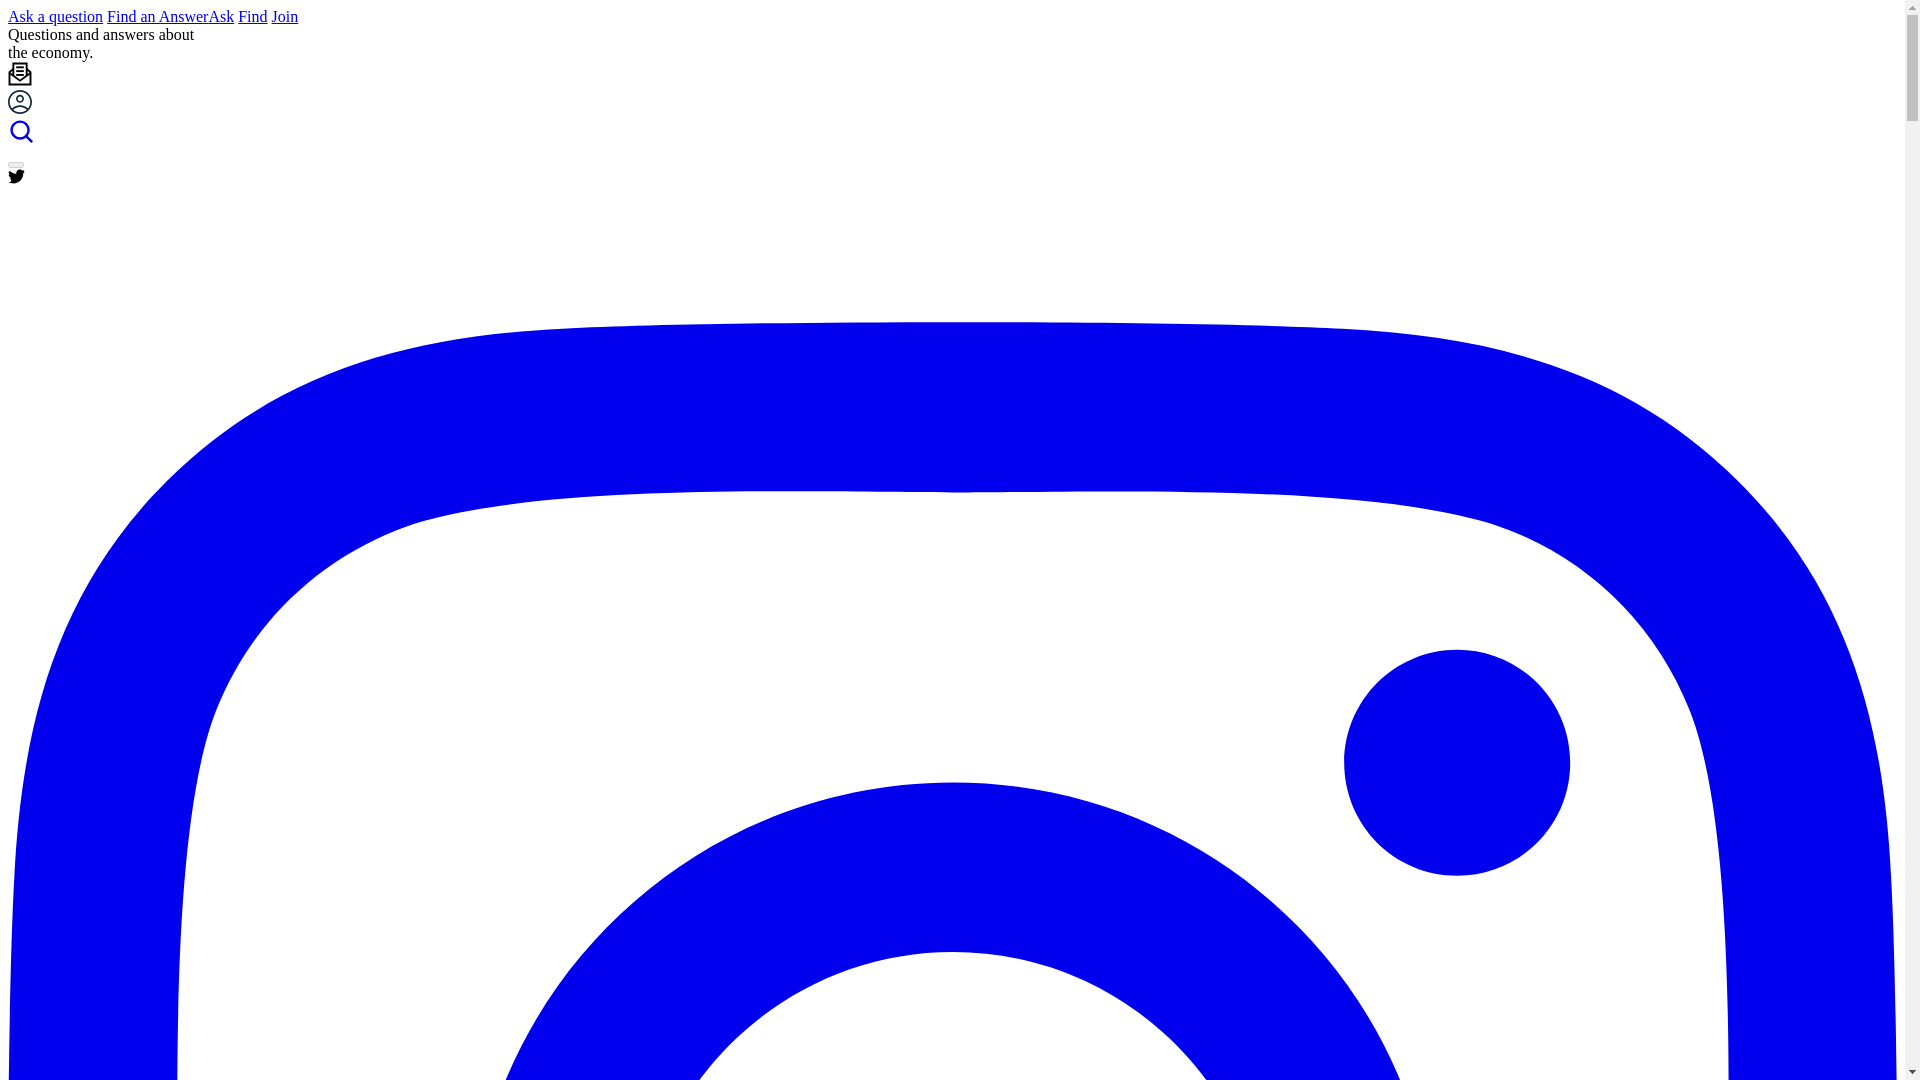 This screenshot has width=1920, height=1080. Describe the element at coordinates (252, 16) in the screenshot. I see `Find` at that location.